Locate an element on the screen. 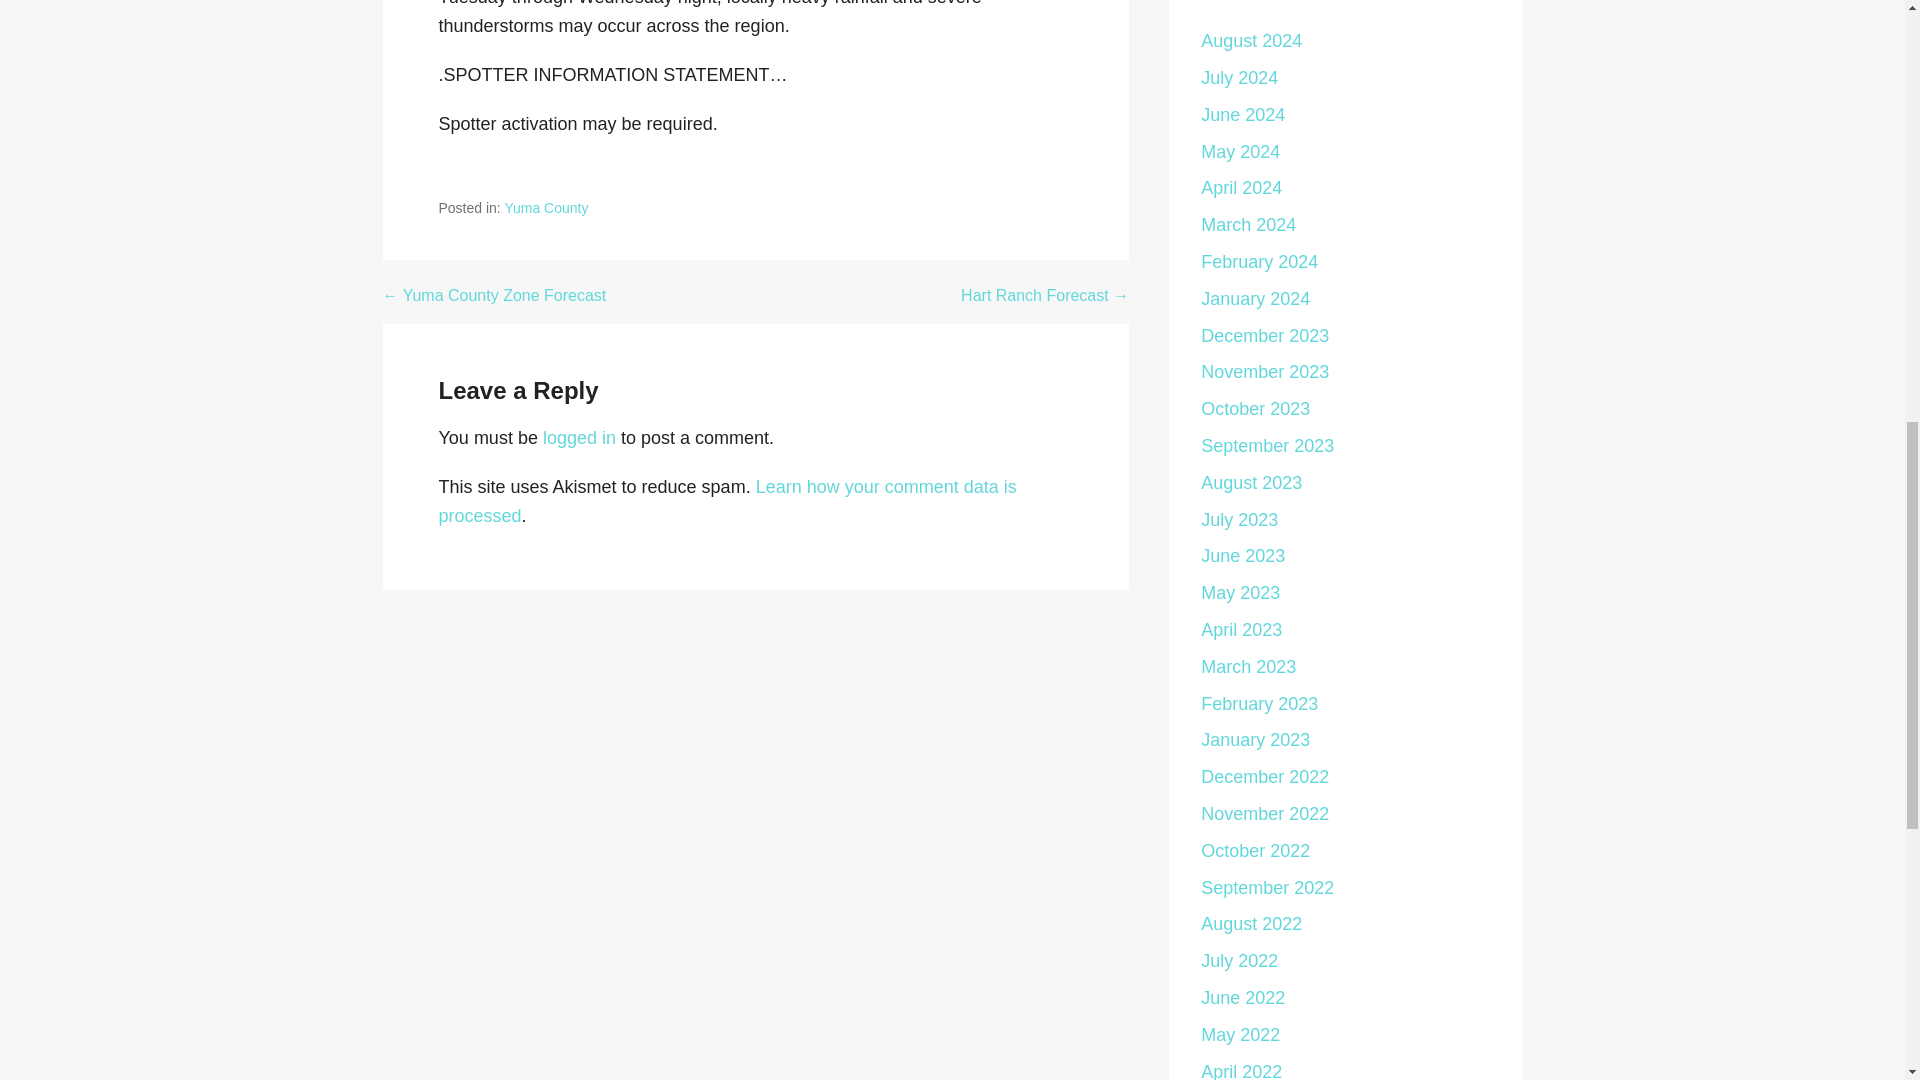 The width and height of the screenshot is (1920, 1080). July 2024 is located at coordinates (1240, 78).